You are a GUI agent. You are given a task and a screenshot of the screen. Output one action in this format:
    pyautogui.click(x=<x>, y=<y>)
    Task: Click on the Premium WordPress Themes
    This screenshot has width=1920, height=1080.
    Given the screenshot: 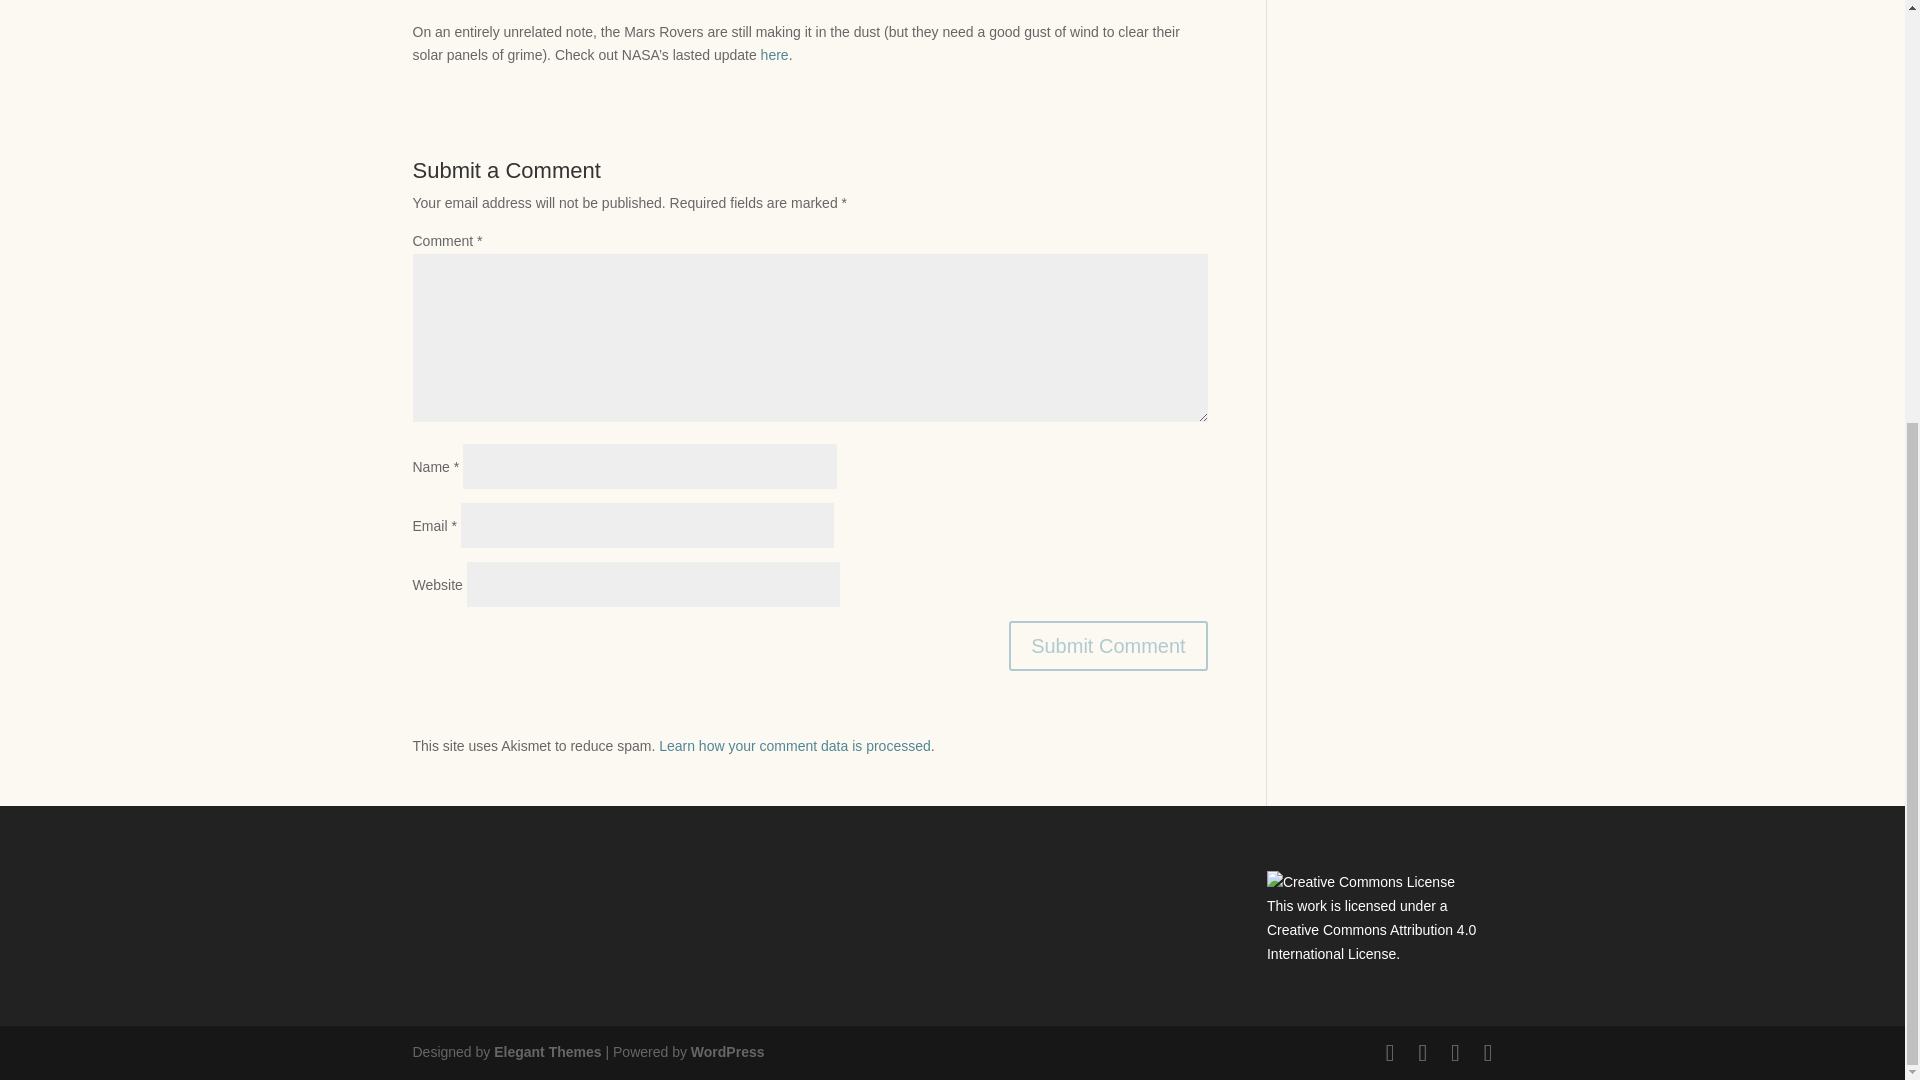 What is the action you would take?
    pyautogui.click(x=546, y=1052)
    